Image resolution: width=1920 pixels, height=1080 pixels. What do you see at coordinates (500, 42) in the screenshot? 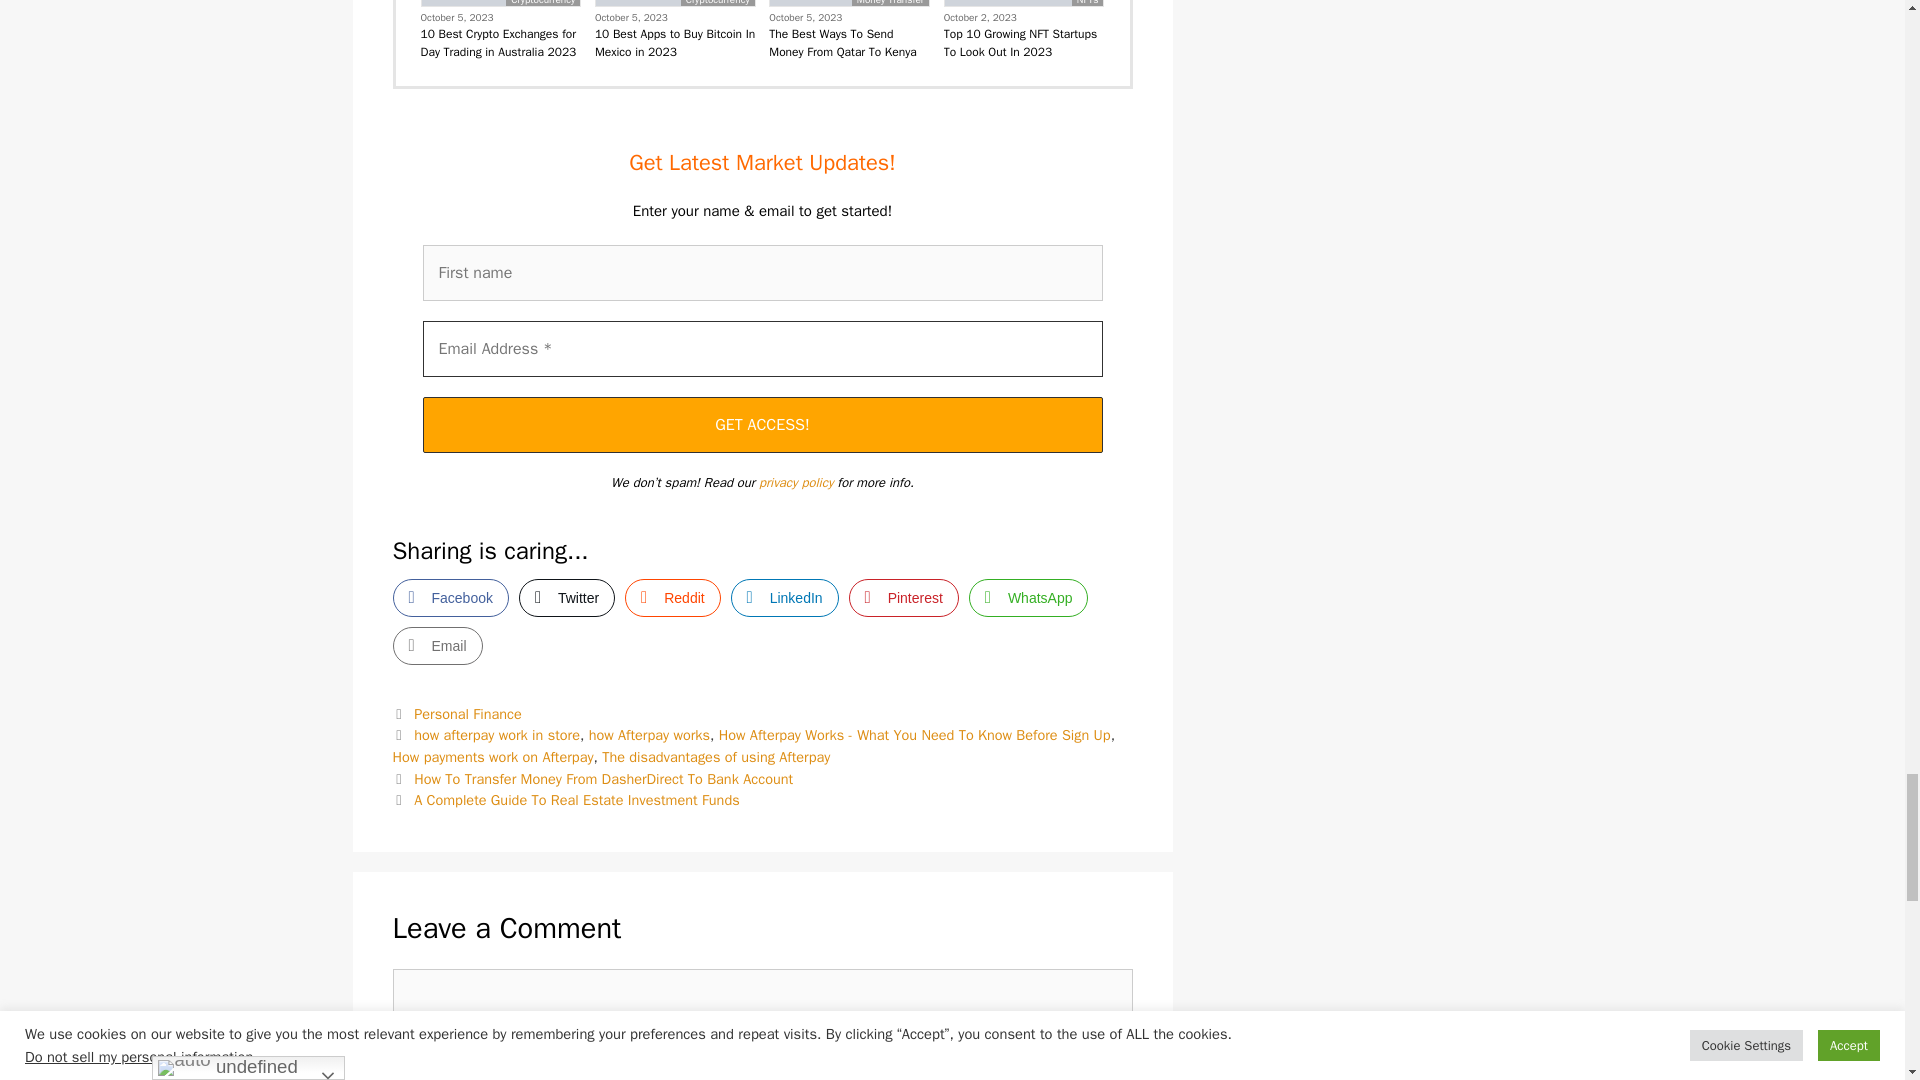
I see `10 Best Crypto Exchanges for Day Trading in Australia 2023` at bounding box center [500, 42].